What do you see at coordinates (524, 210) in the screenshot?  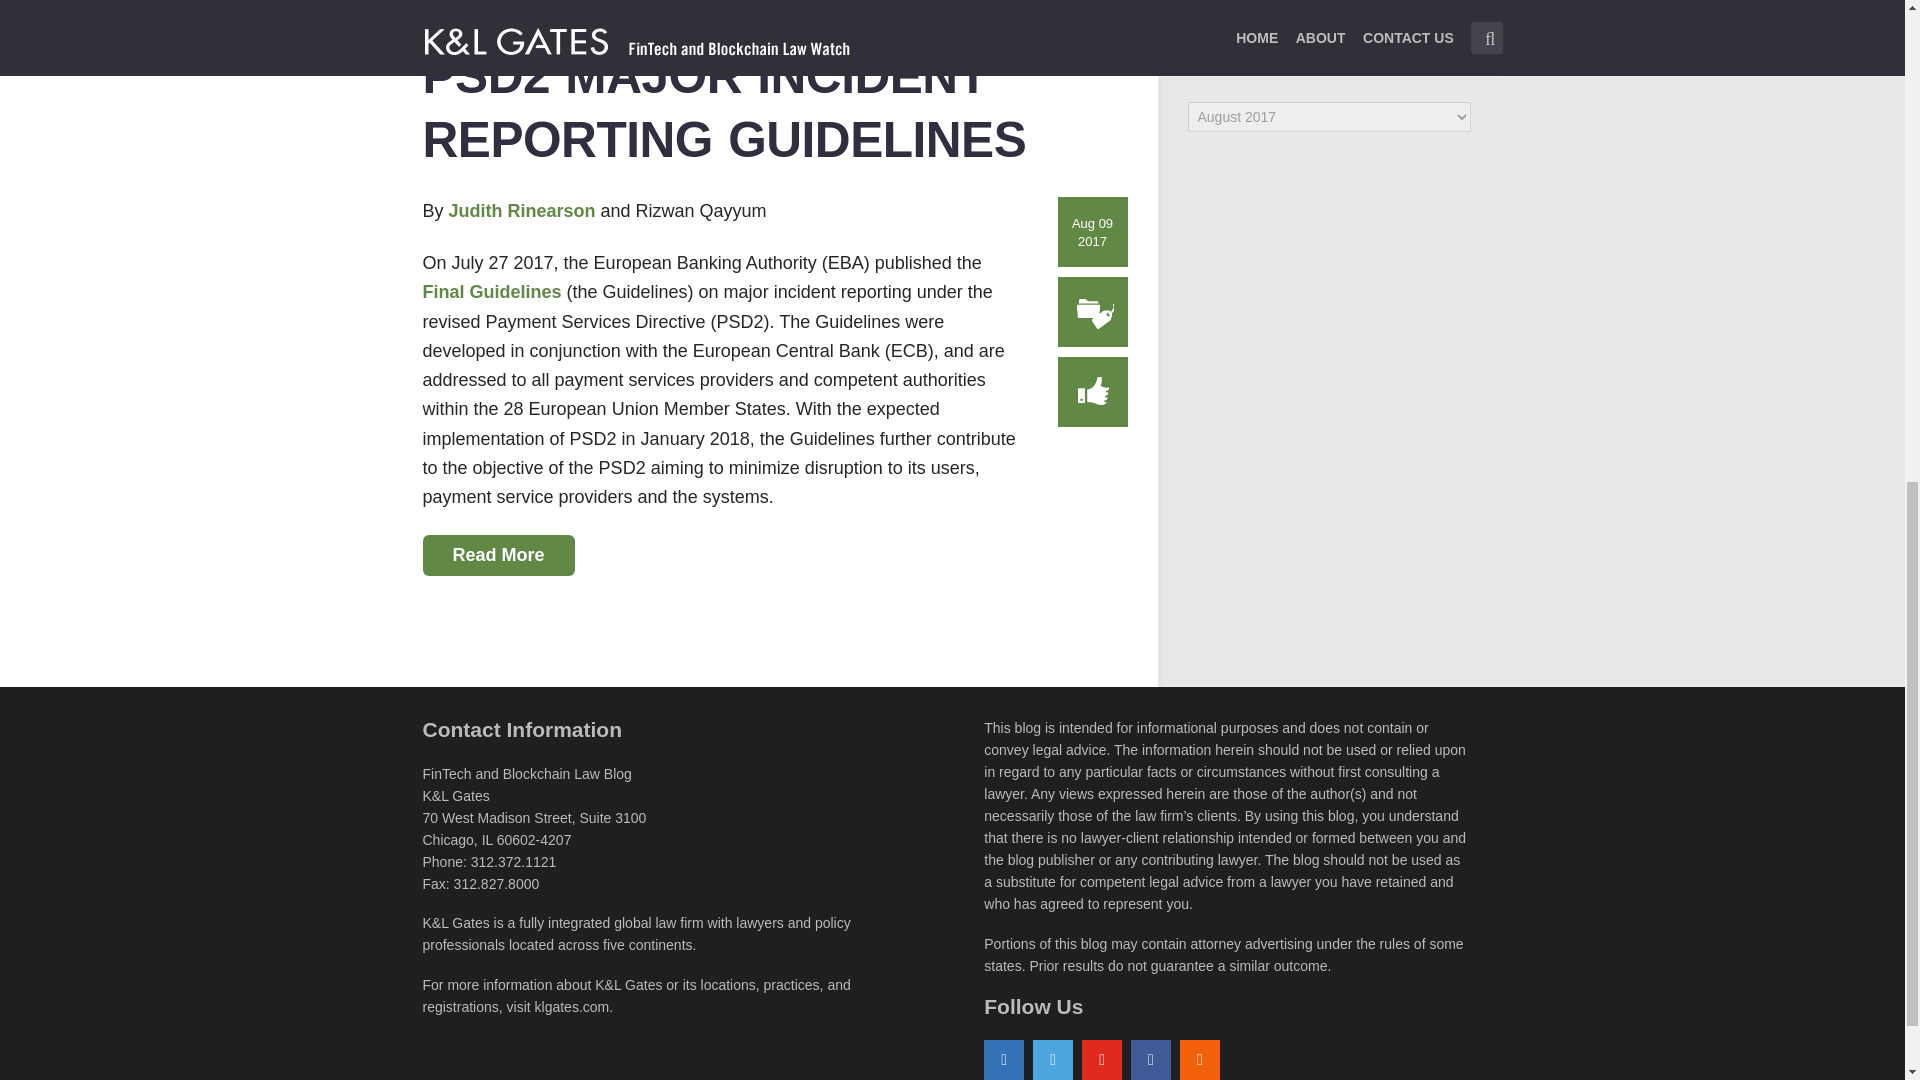 I see `Judith Rinearson` at bounding box center [524, 210].